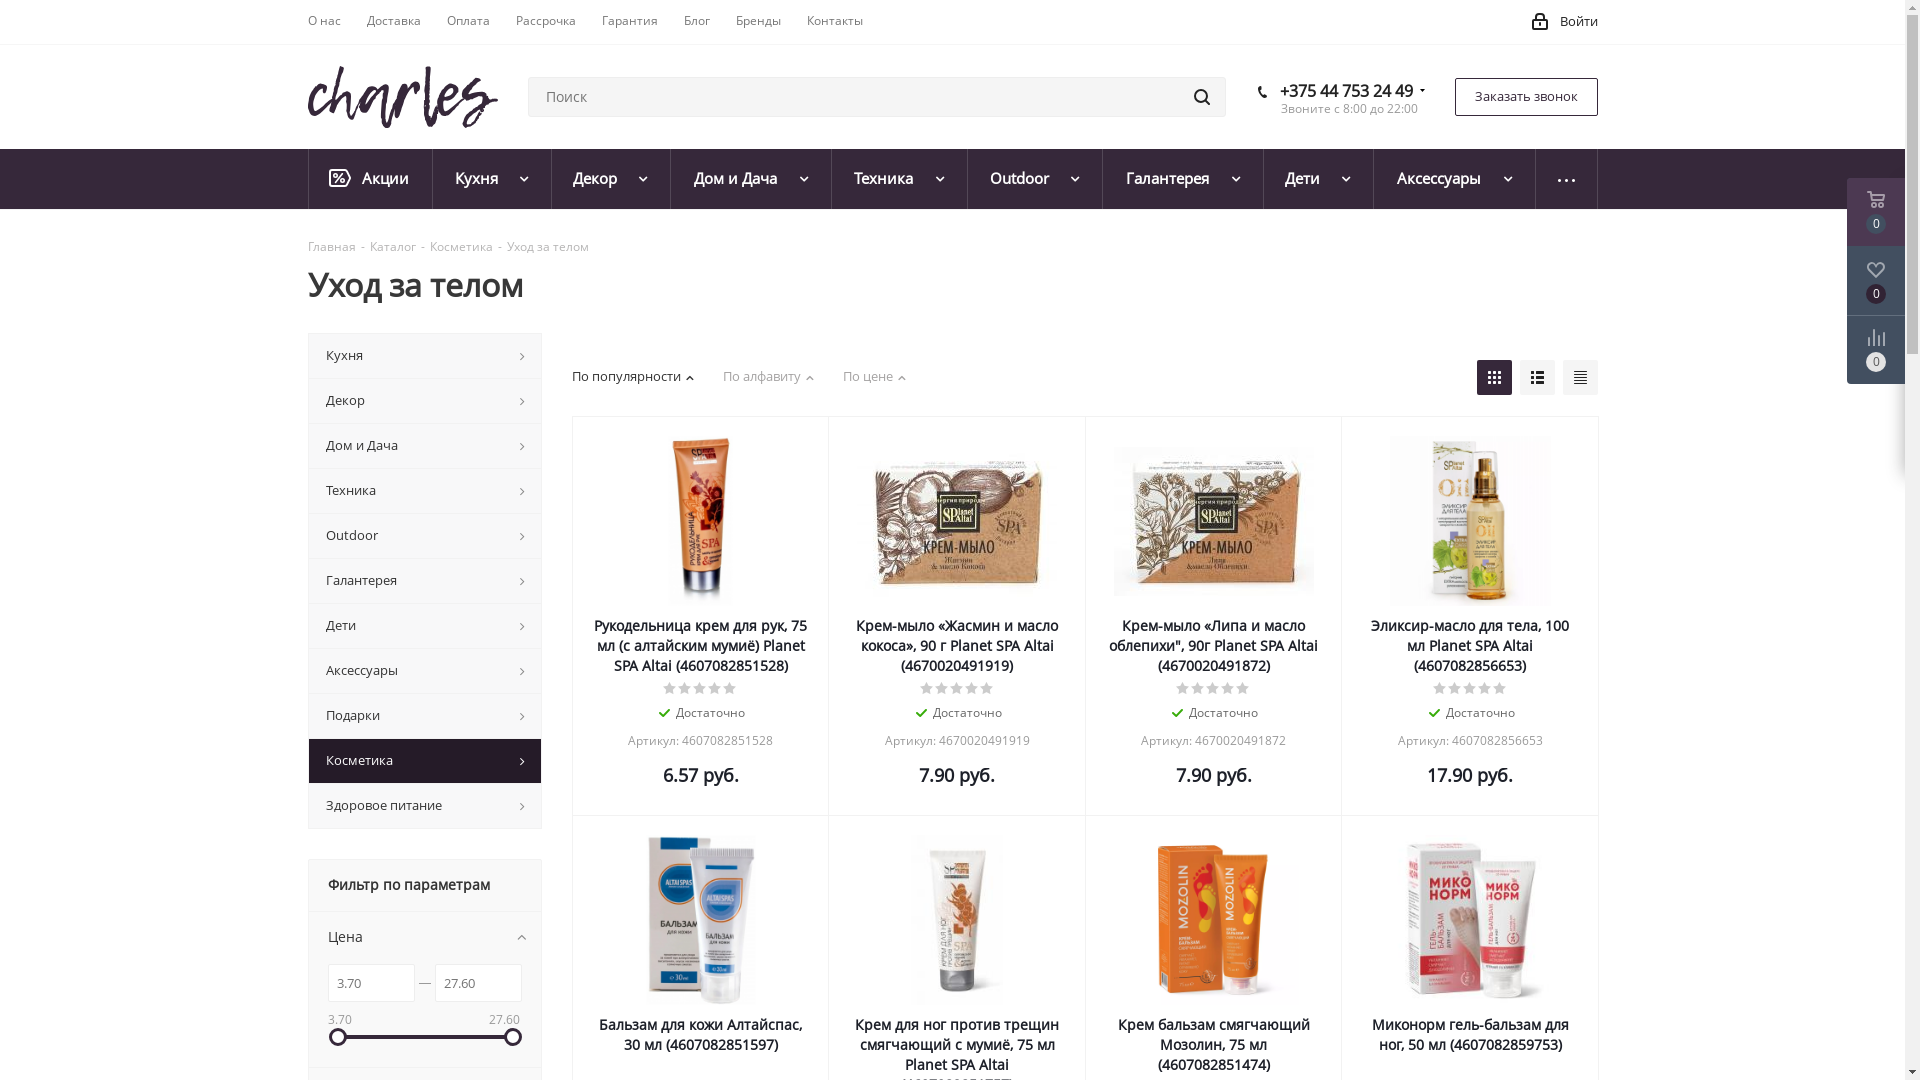  Describe the element at coordinates (1470, 689) in the screenshot. I see `3` at that location.